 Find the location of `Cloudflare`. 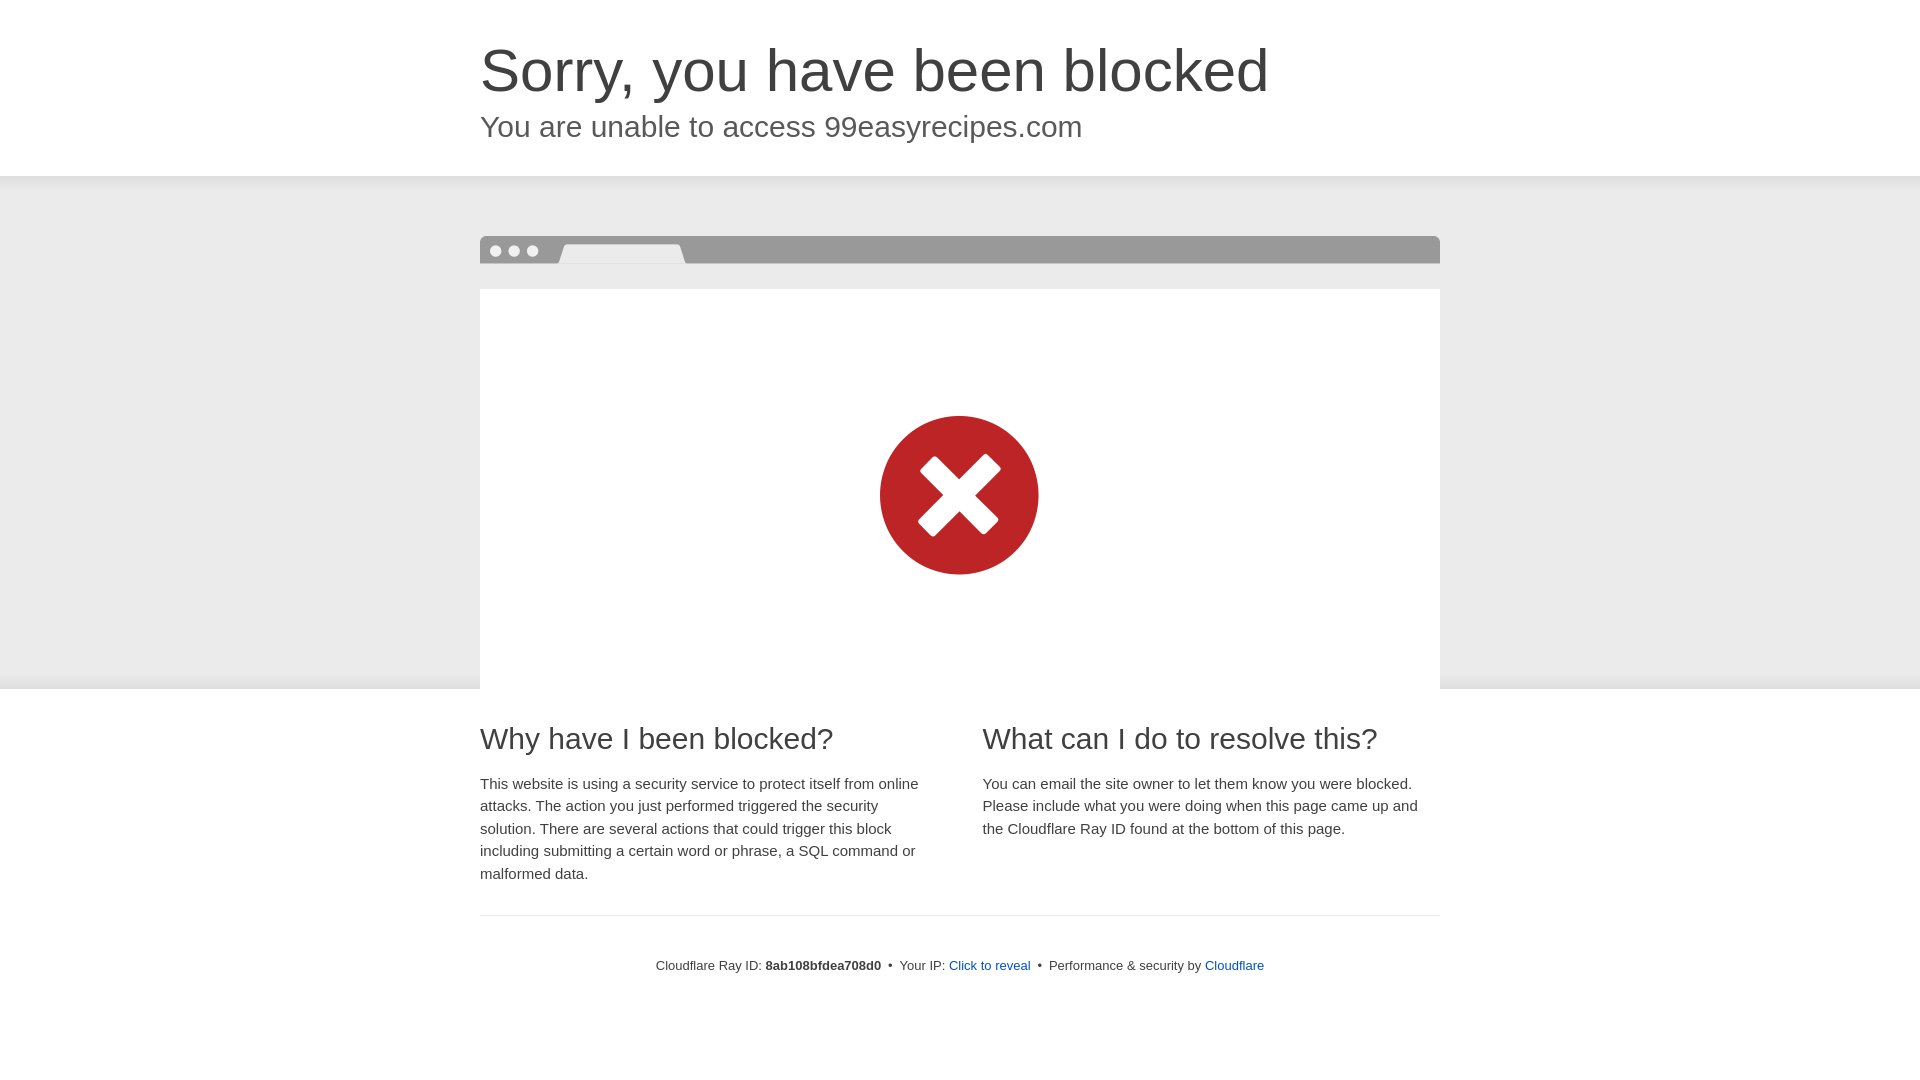

Cloudflare is located at coordinates (1234, 965).